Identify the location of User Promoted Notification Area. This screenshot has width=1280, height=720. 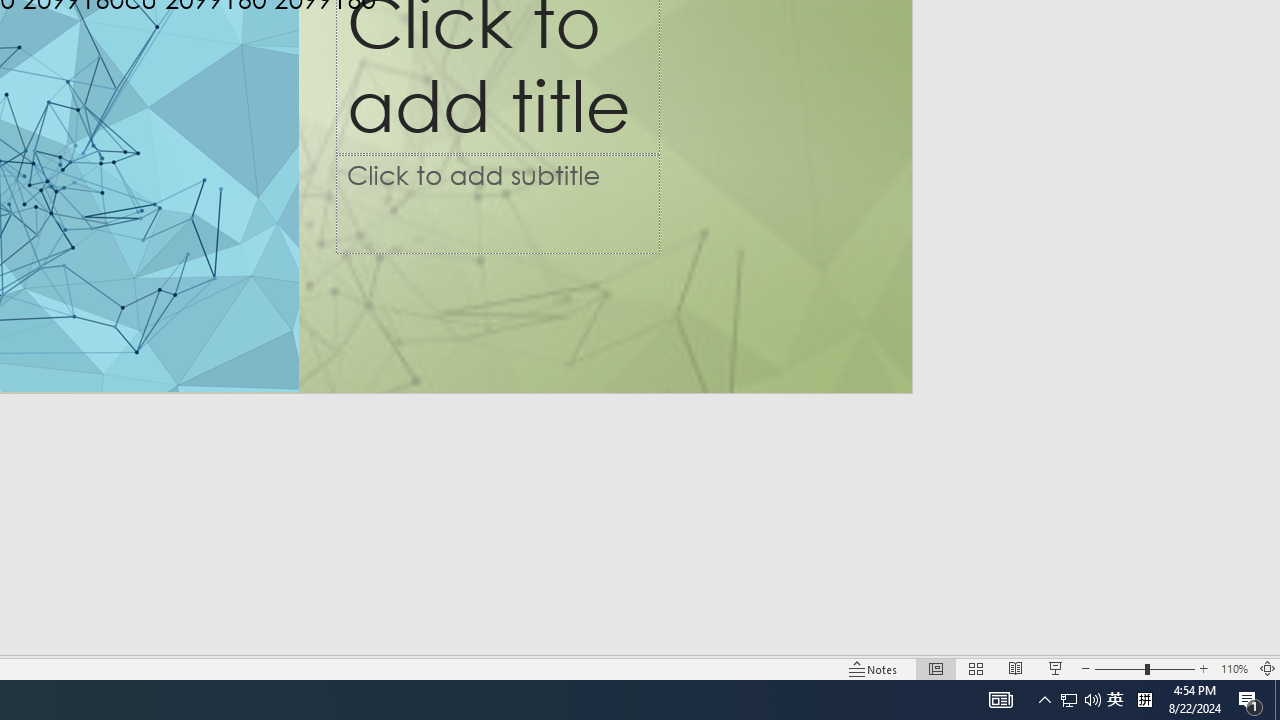
(1277, 700).